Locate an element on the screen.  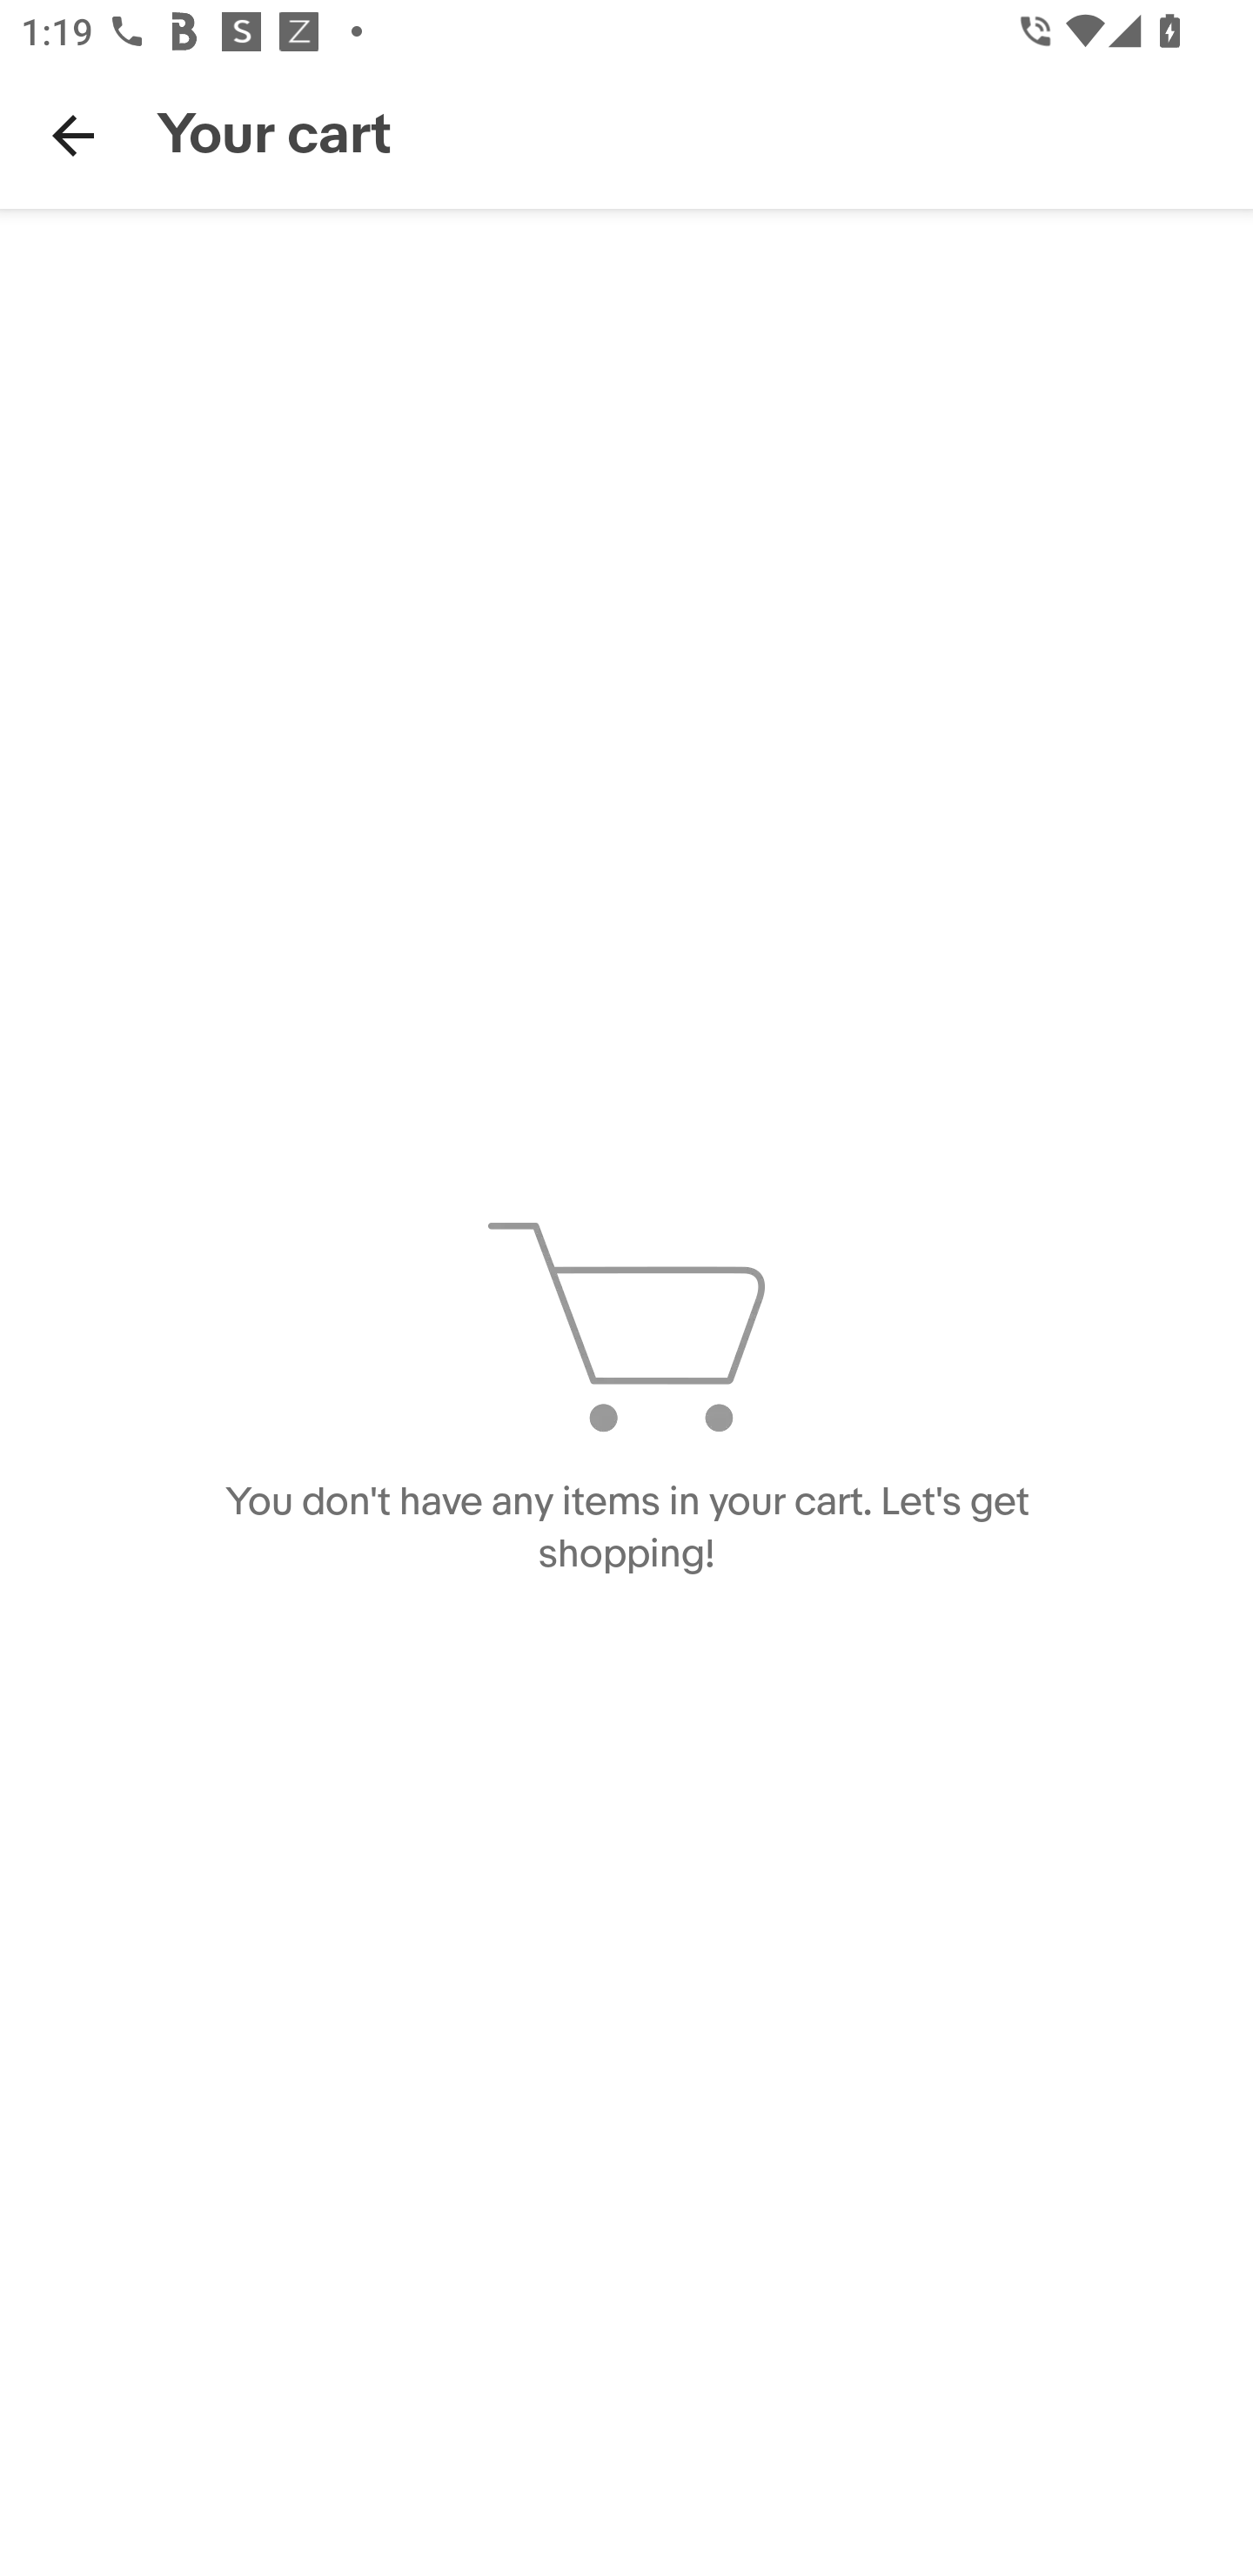
Navigate up is located at coordinates (73, 135).